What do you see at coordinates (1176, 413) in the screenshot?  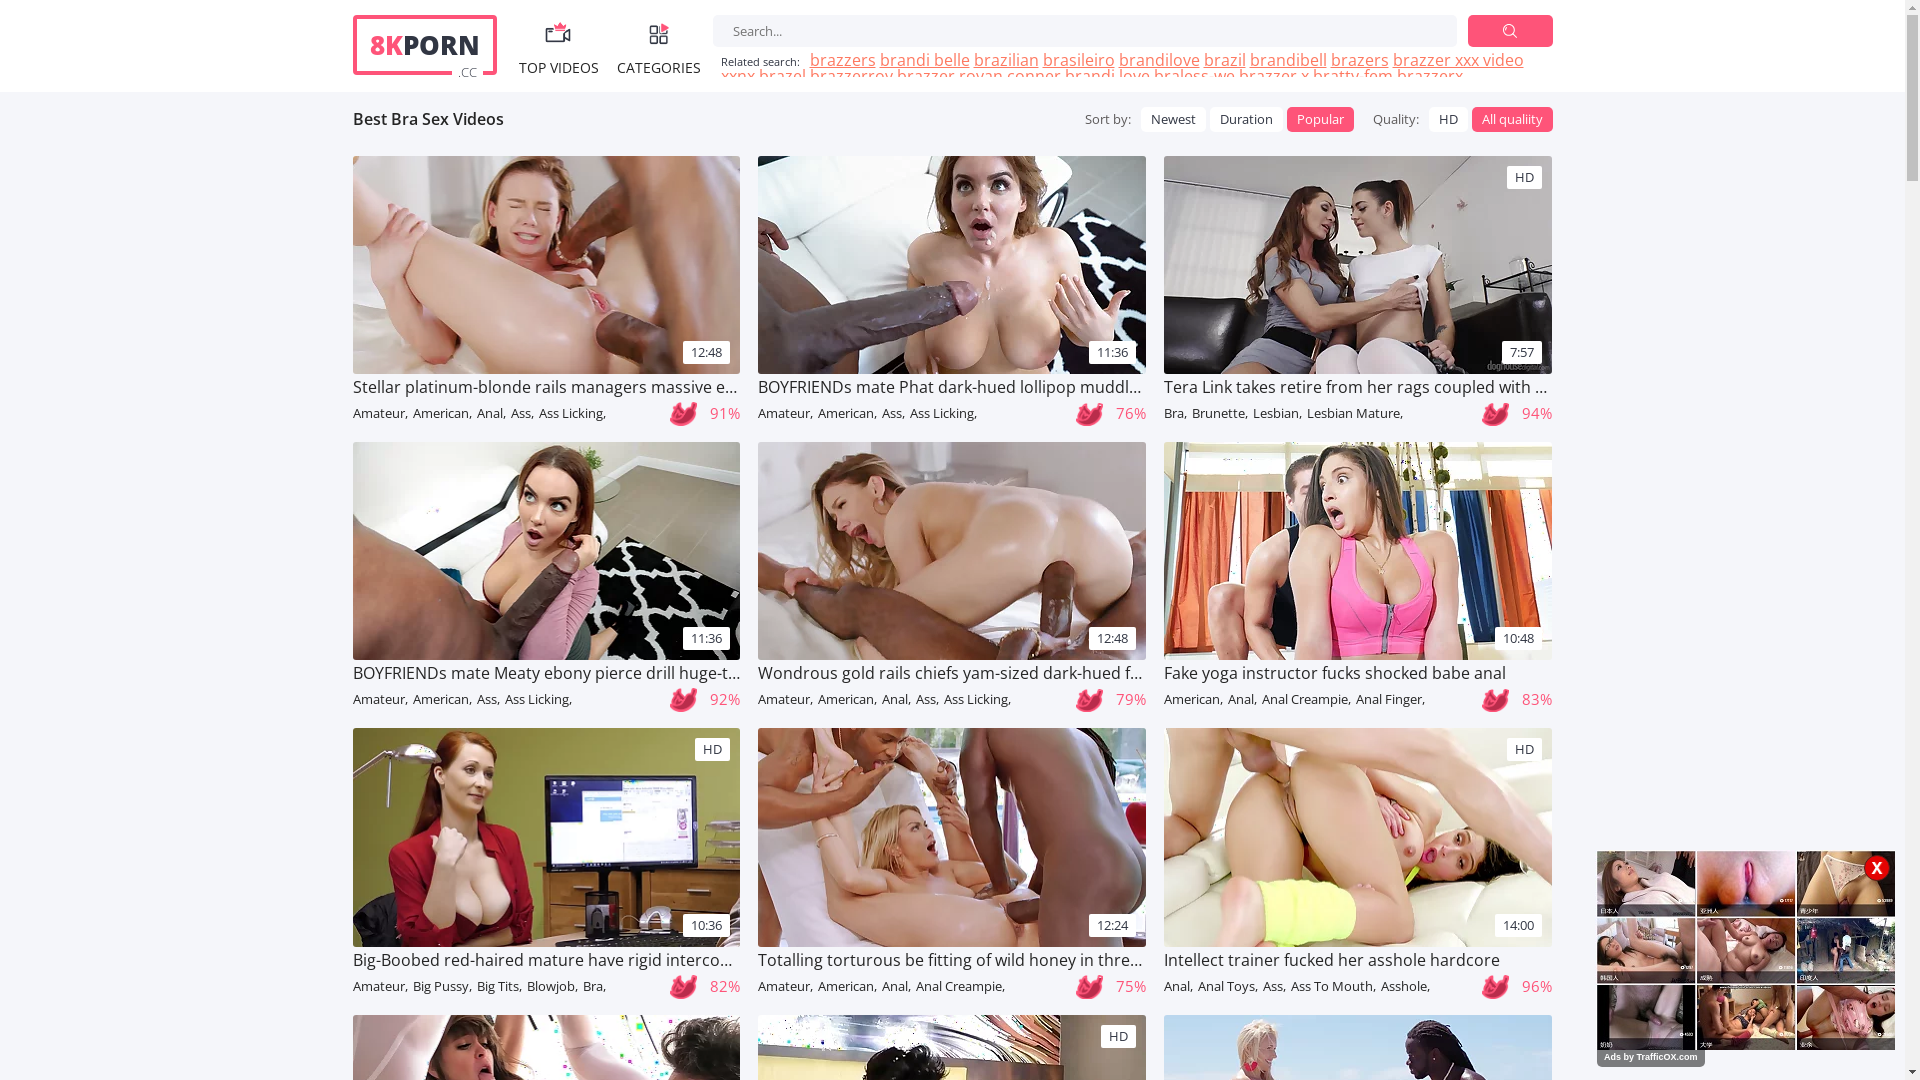 I see `Bra` at bounding box center [1176, 413].